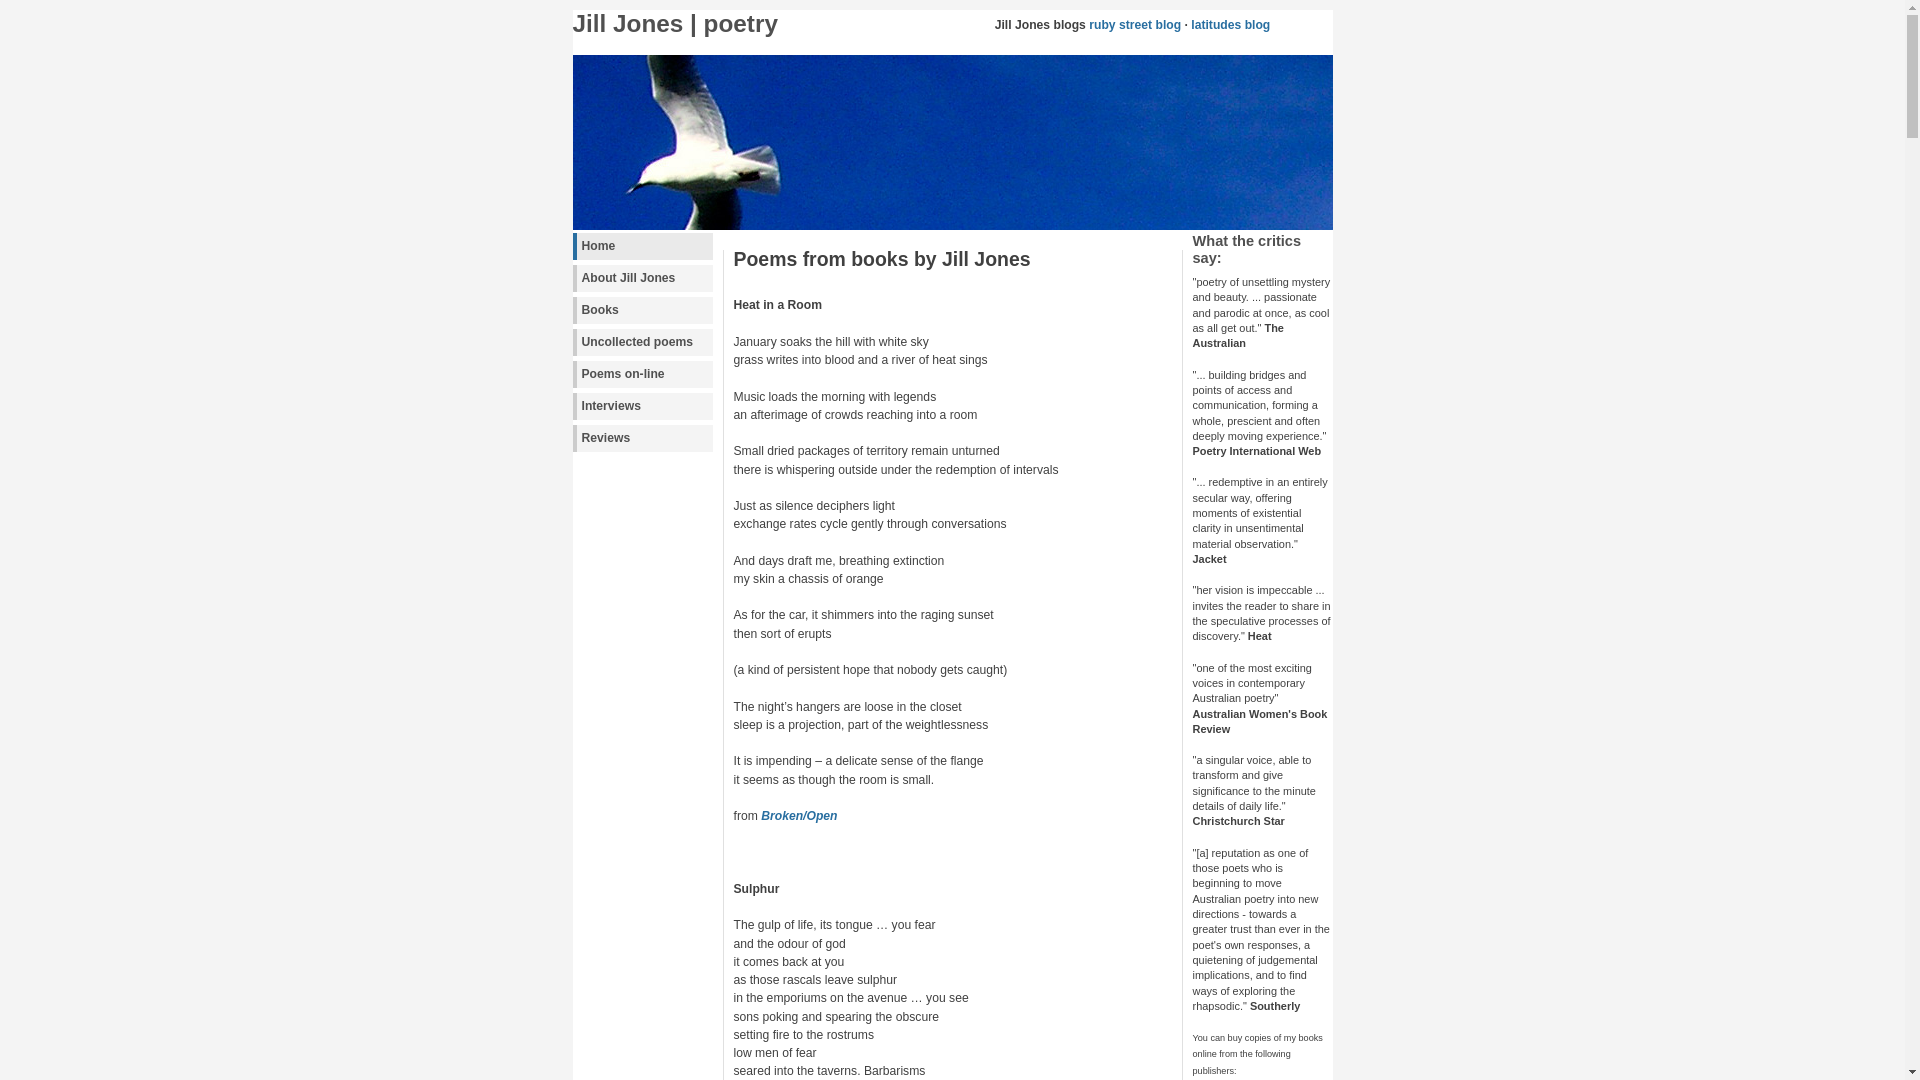  I want to click on About Jill Jones, so click(642, 278).